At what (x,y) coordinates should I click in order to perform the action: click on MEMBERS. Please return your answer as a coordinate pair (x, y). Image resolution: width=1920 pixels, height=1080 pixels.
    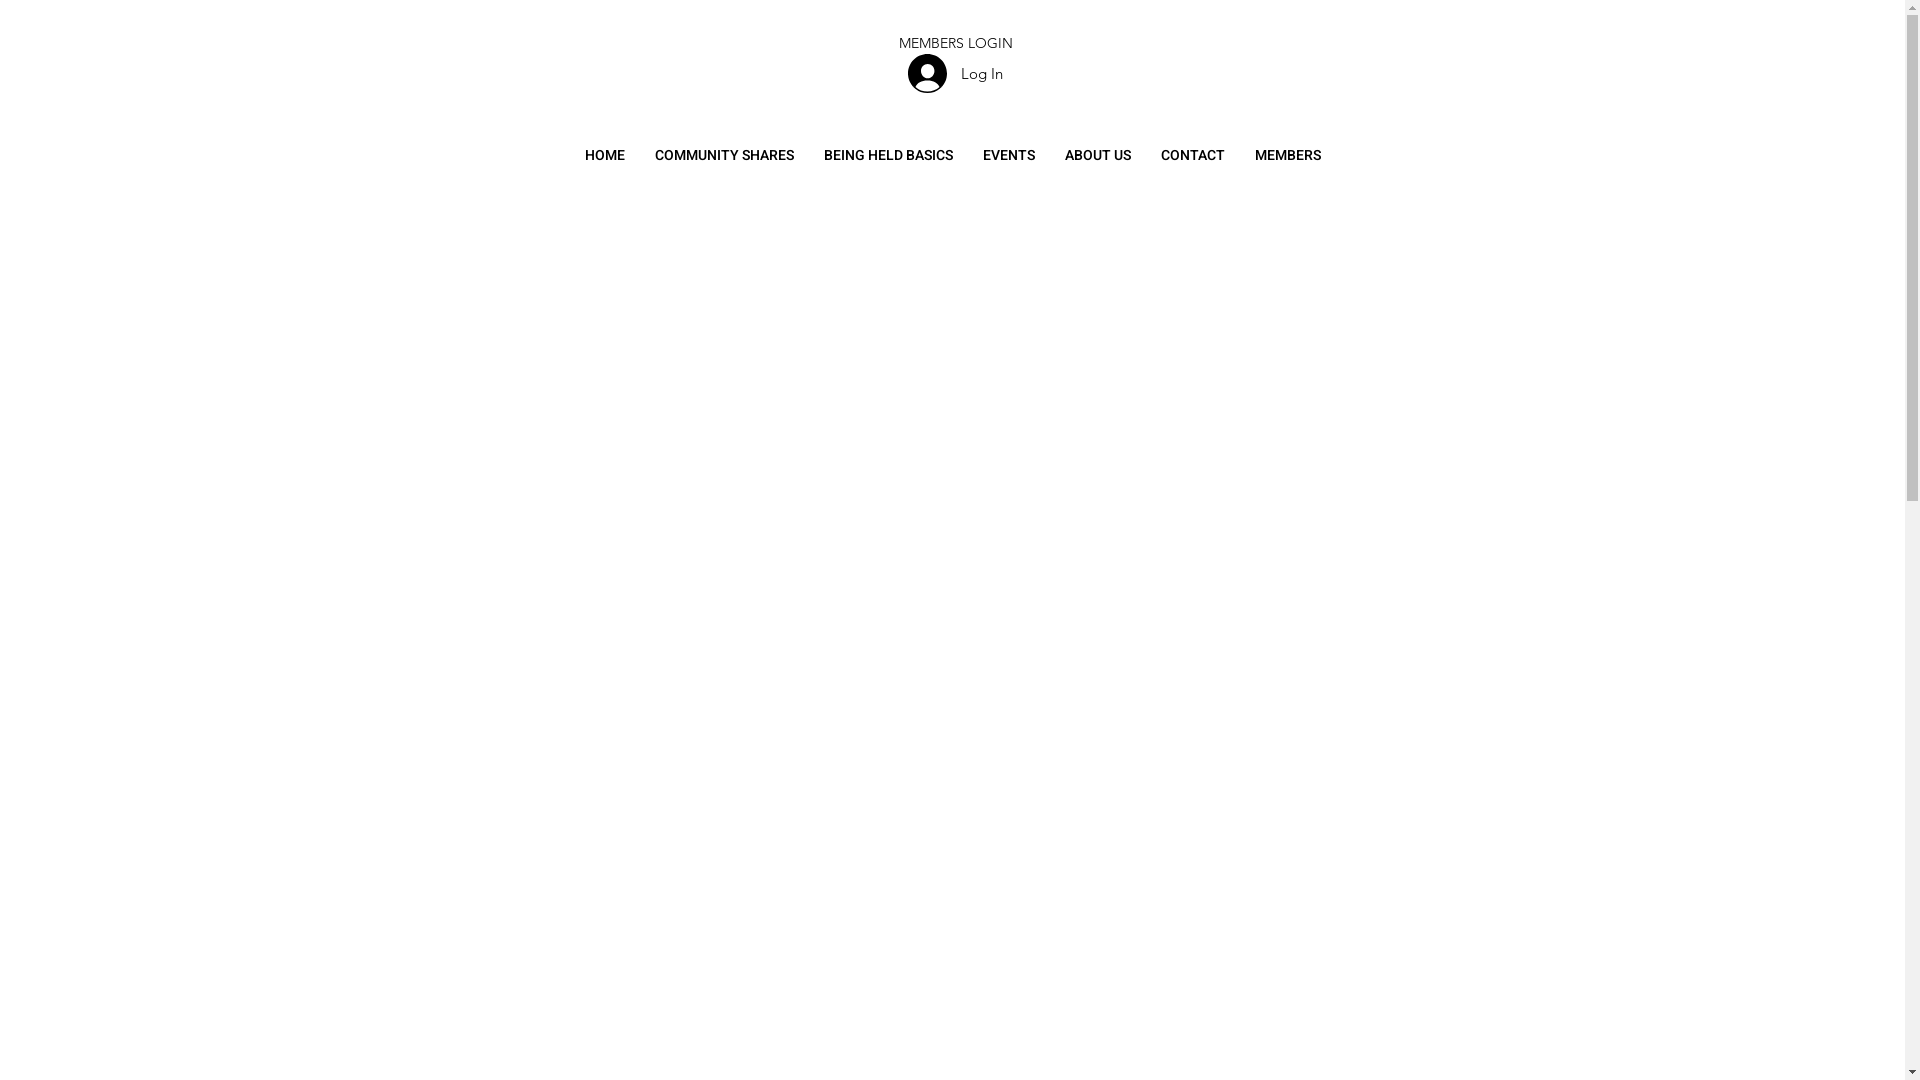
    Looking at the image, I should click on (1288, 156).